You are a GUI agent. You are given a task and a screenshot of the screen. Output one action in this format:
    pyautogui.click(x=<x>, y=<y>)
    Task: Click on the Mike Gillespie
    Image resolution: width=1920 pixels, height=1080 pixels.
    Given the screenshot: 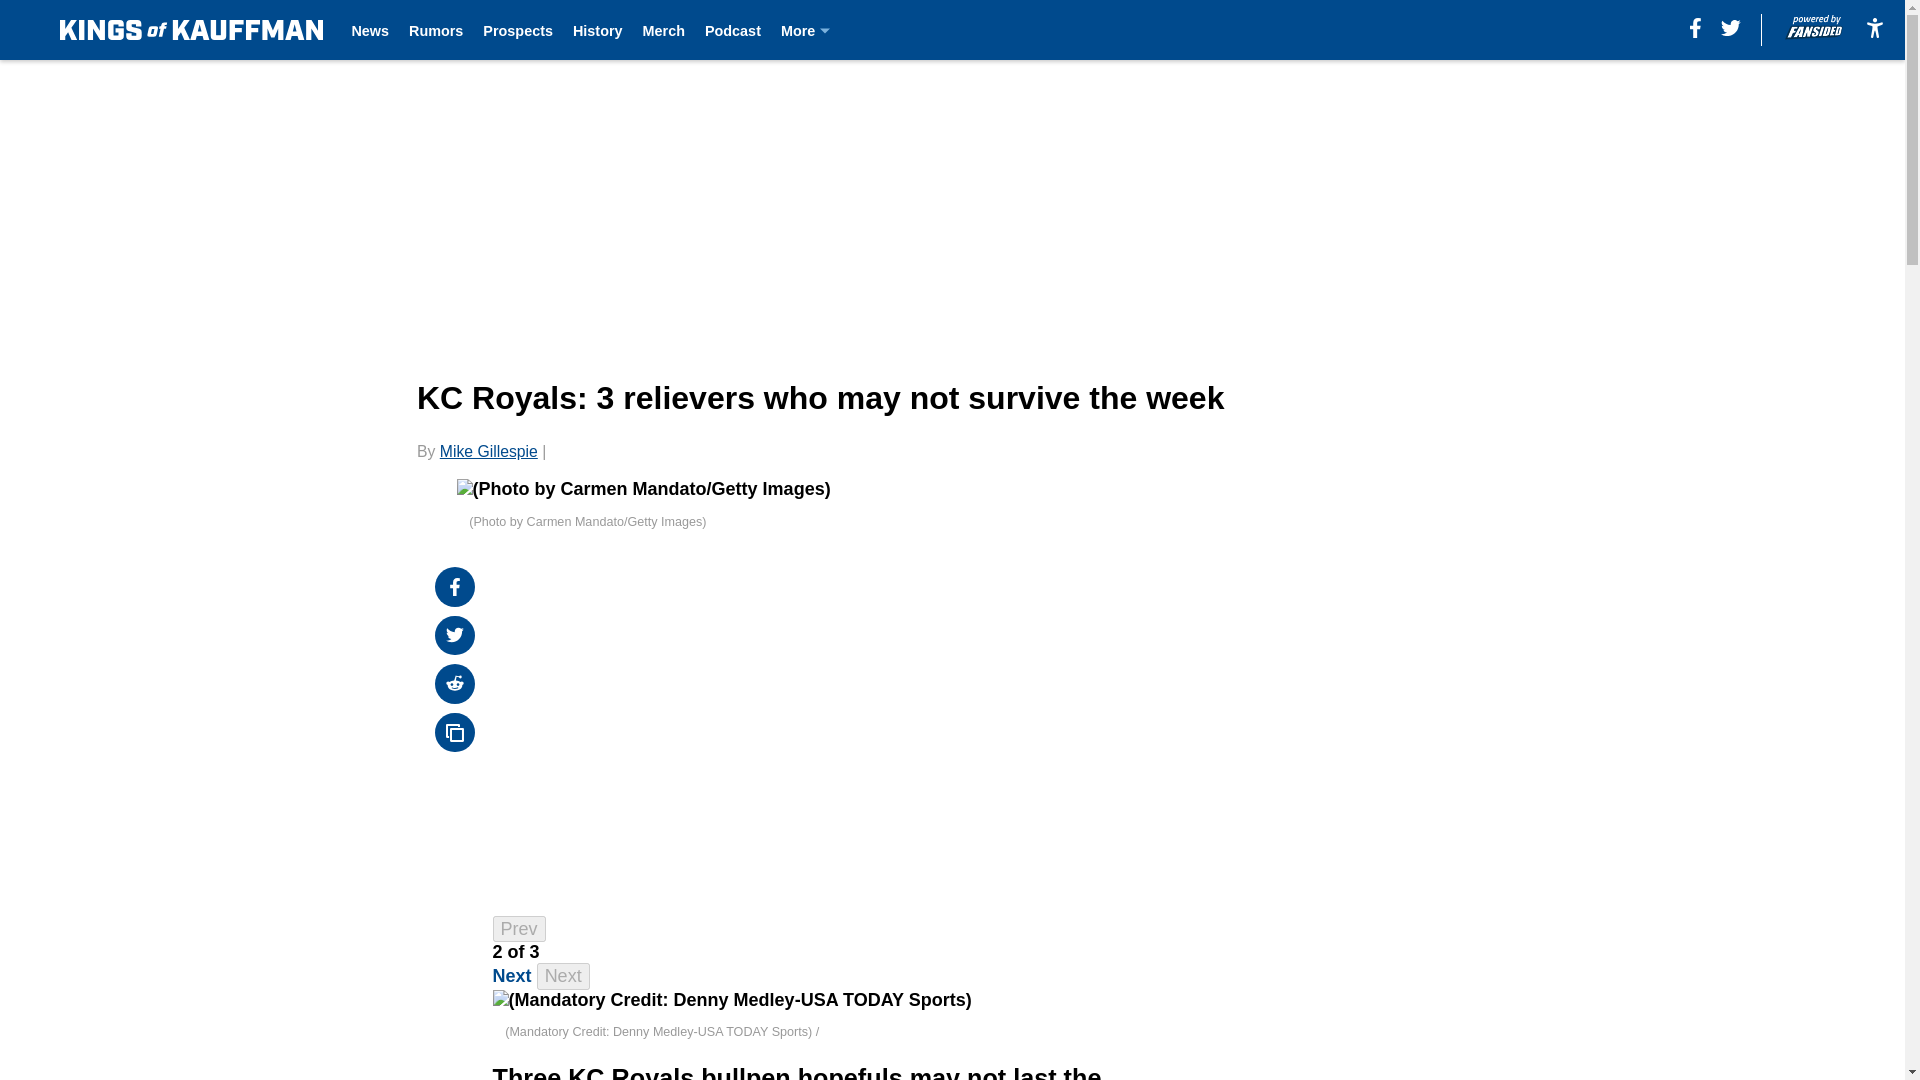 What is the action you would take?
    pyautogui.click(x=488, y=451)
    